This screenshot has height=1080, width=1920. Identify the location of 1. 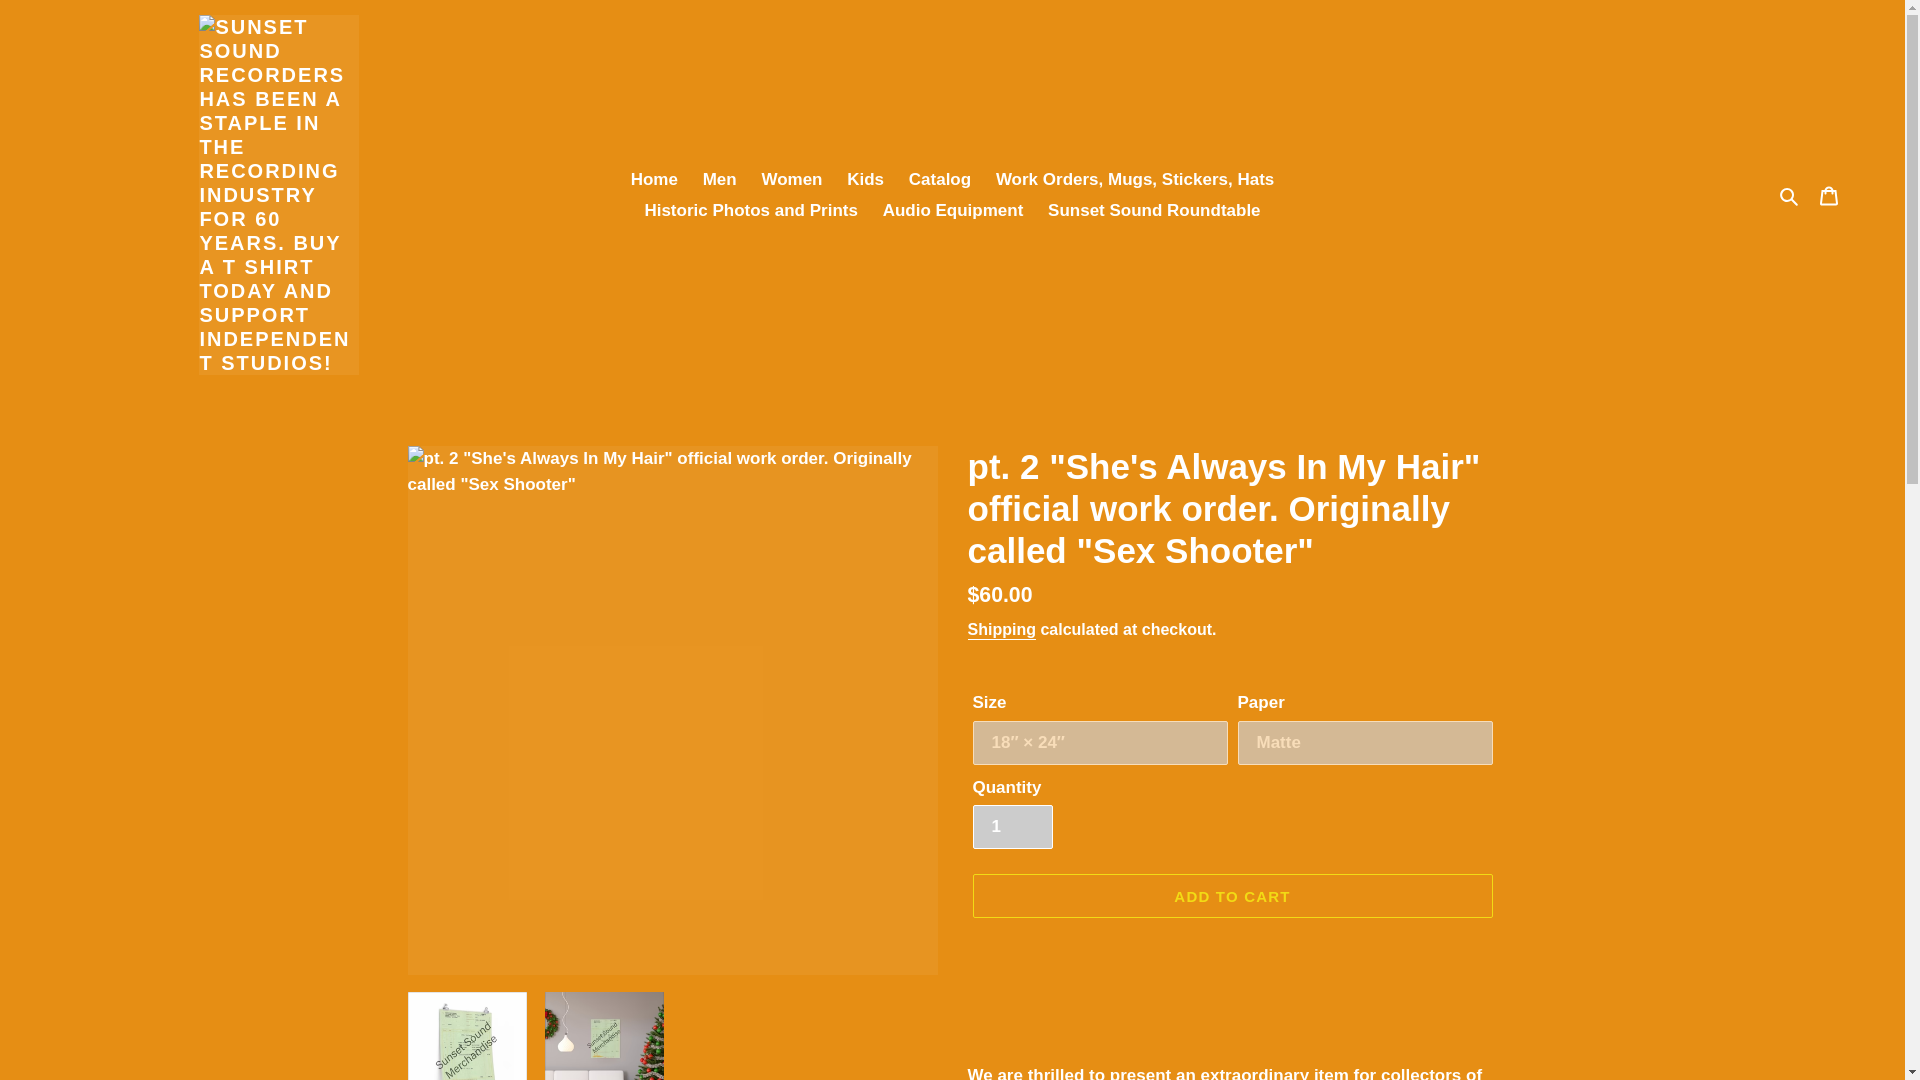
(1012, 826).